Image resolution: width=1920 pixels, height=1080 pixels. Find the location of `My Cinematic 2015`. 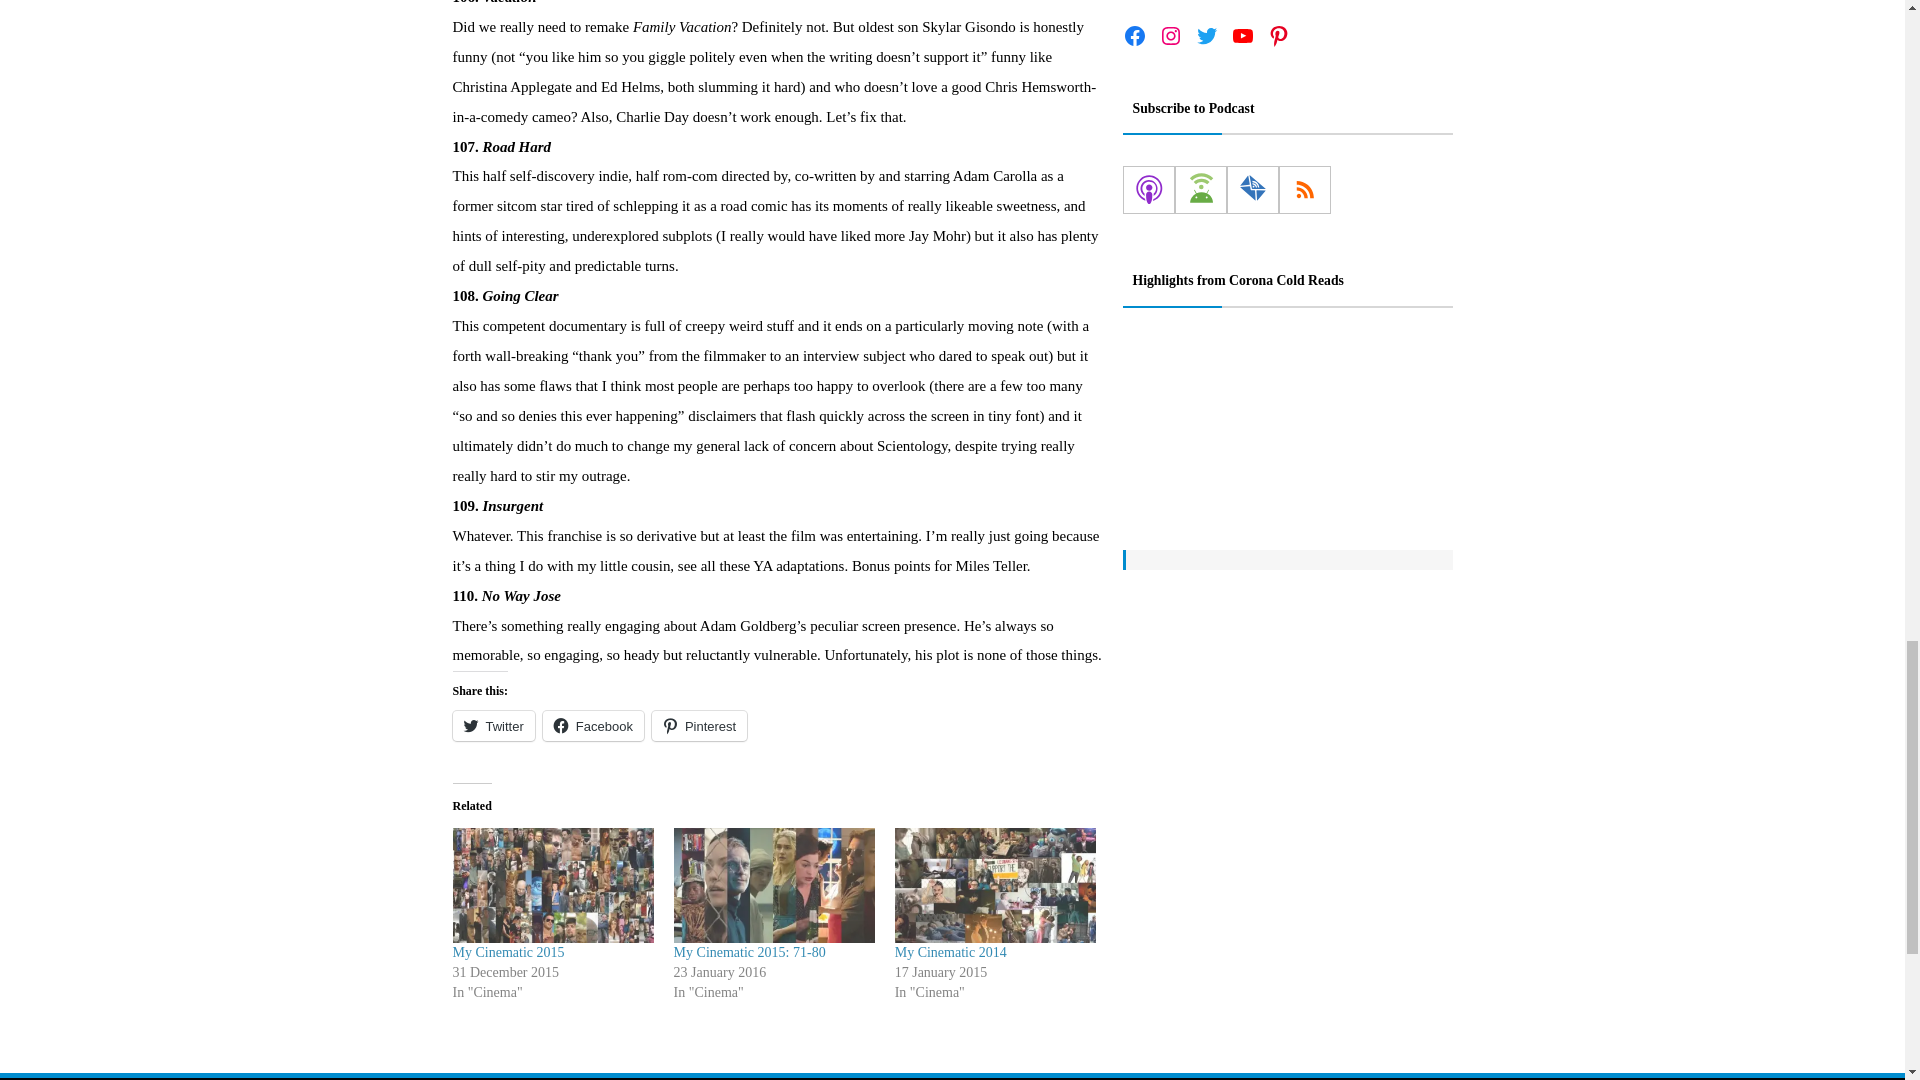

My Cinematic 2015 is located at coordinates (508, 952).